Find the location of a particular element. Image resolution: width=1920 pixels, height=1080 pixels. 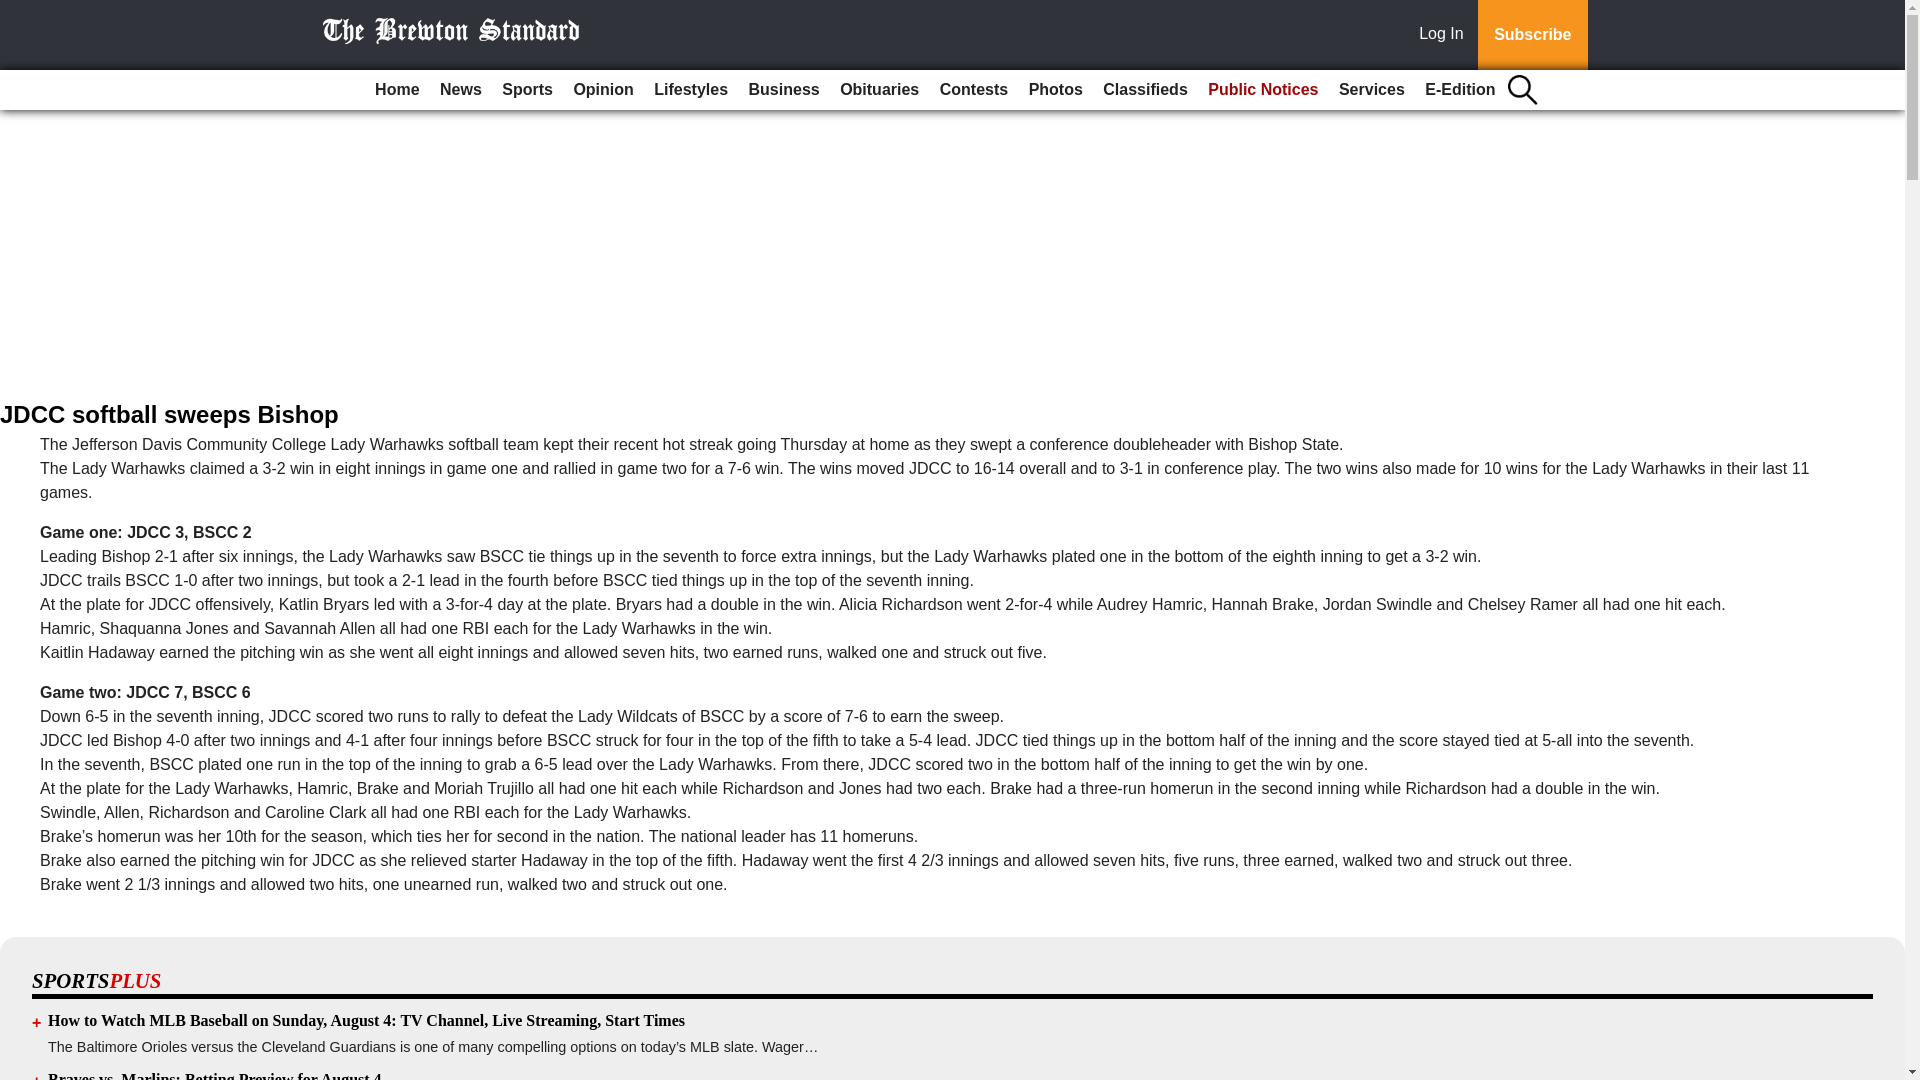

Services is located at coordinates (1372, 90).